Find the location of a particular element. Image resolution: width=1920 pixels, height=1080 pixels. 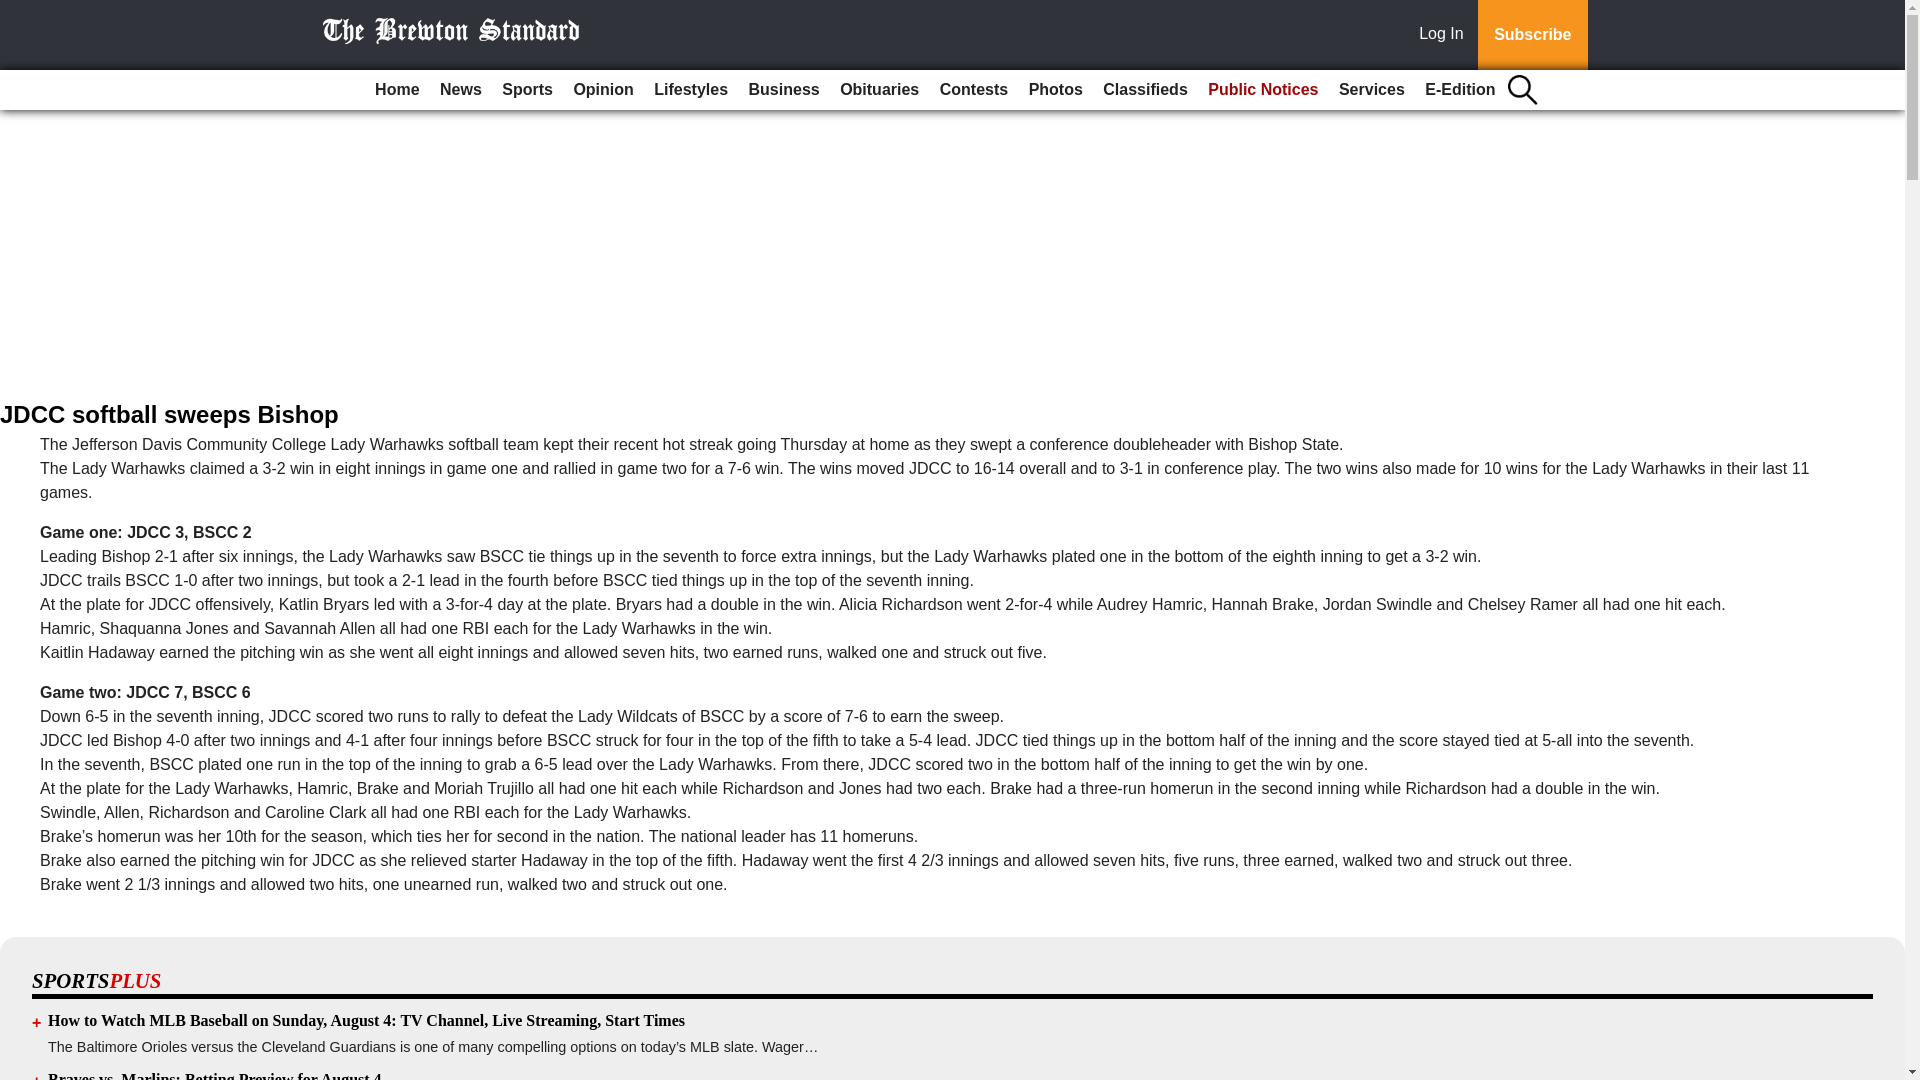

Services is located at coordinates (1372, 90).